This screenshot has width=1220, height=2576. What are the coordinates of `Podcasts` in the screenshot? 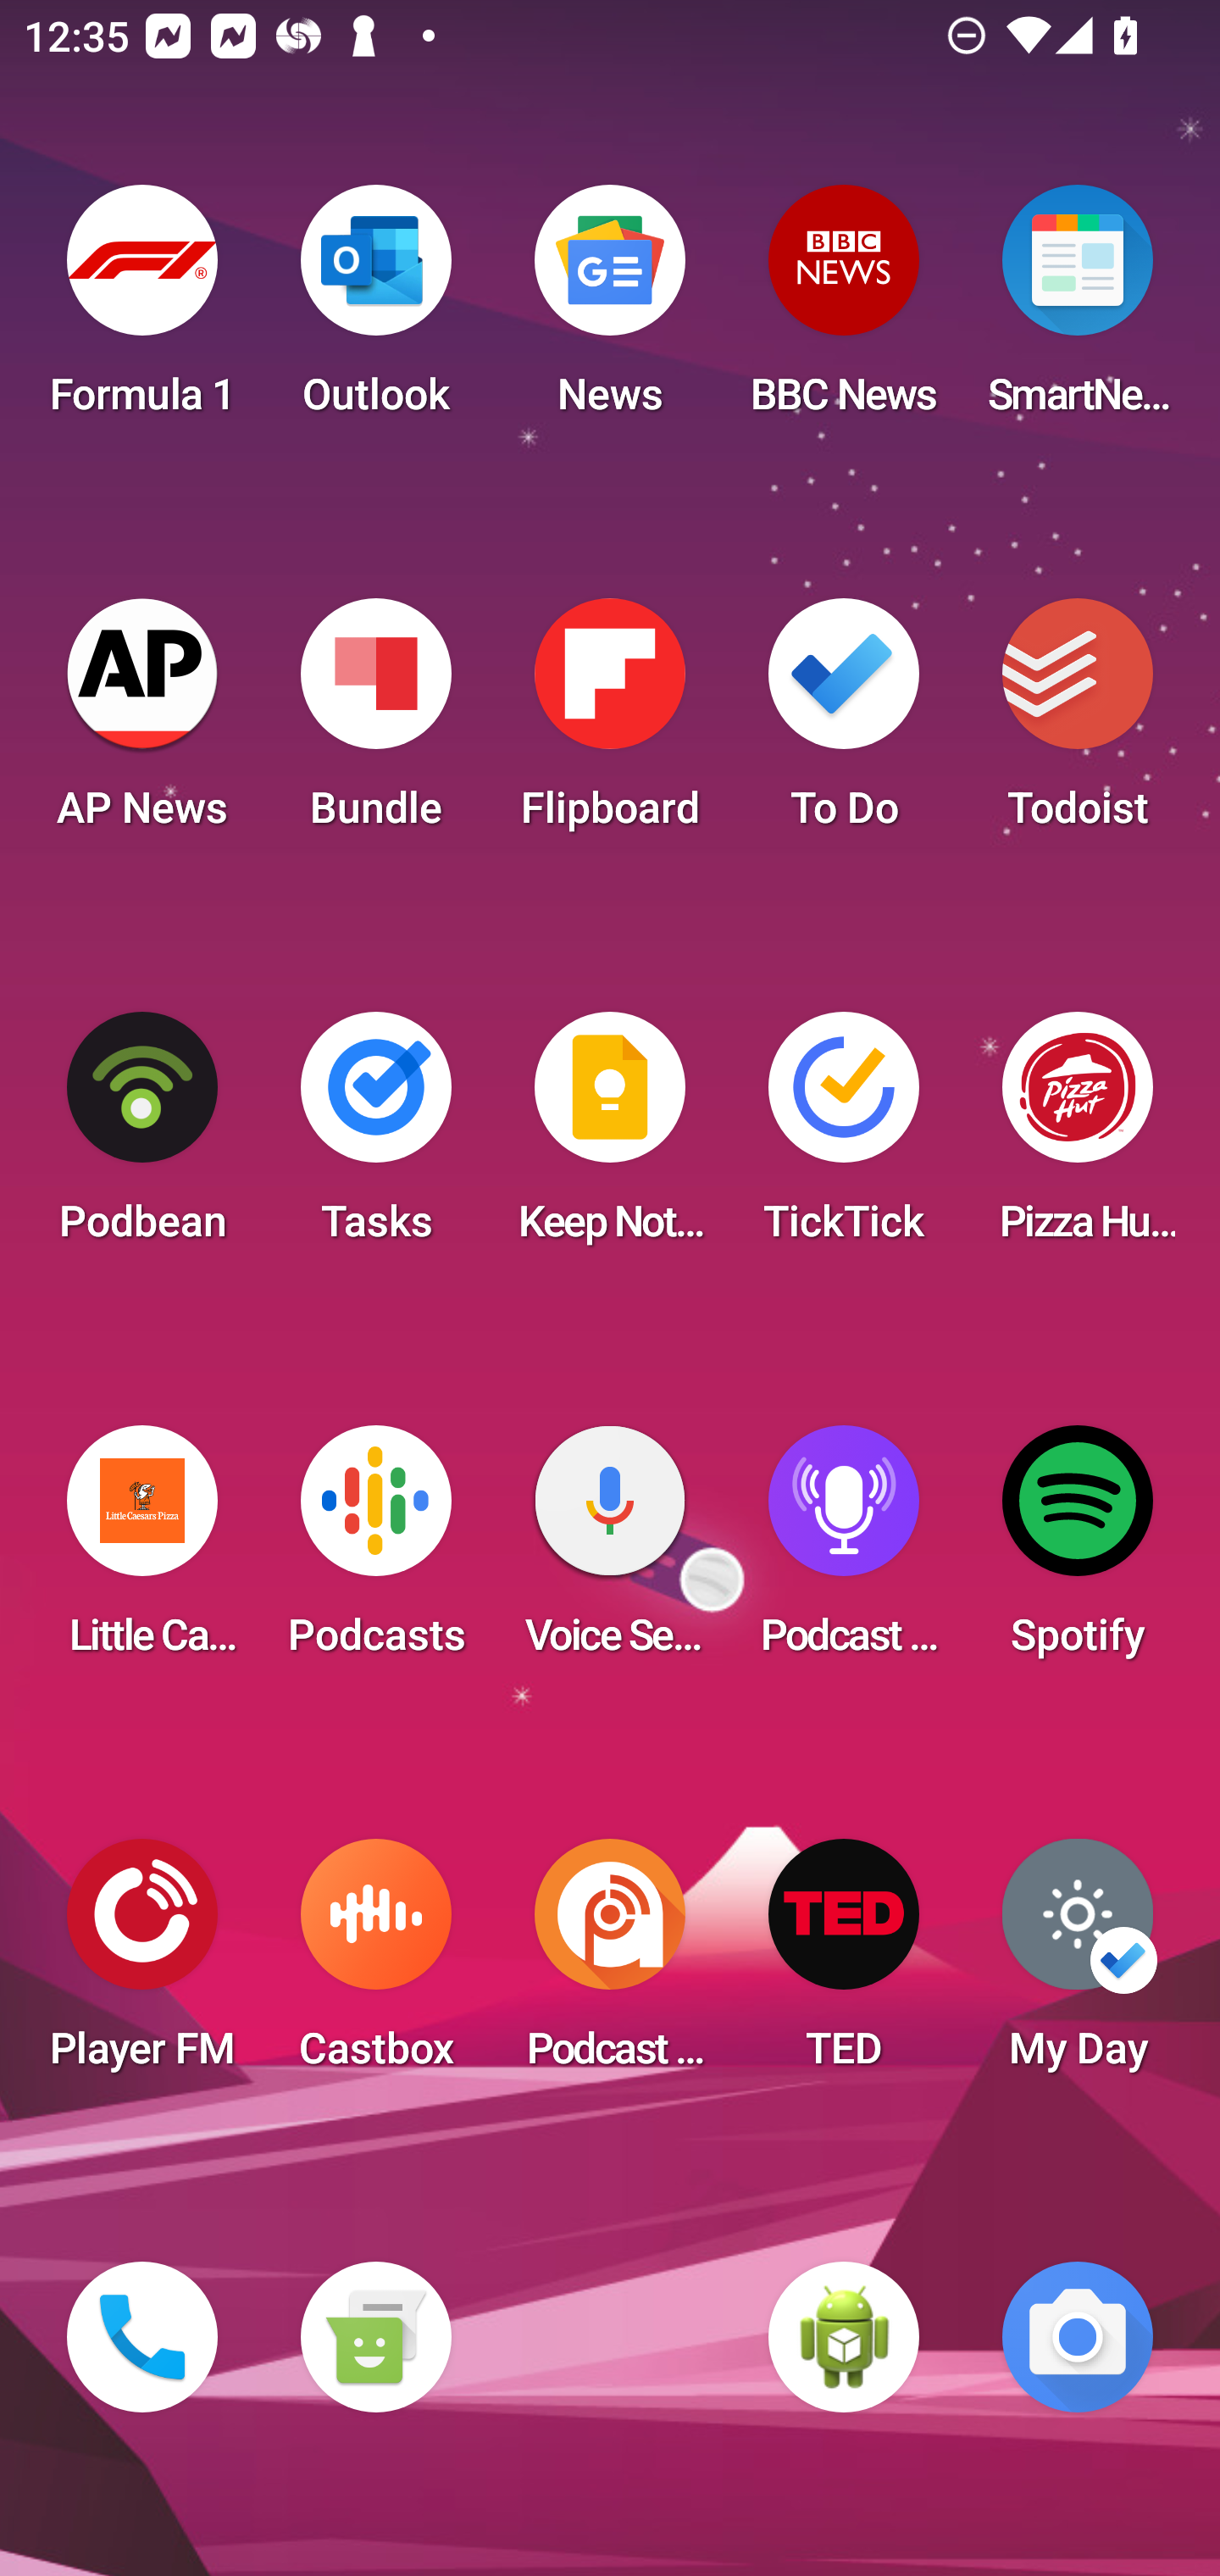 It's located at (375, 1551).